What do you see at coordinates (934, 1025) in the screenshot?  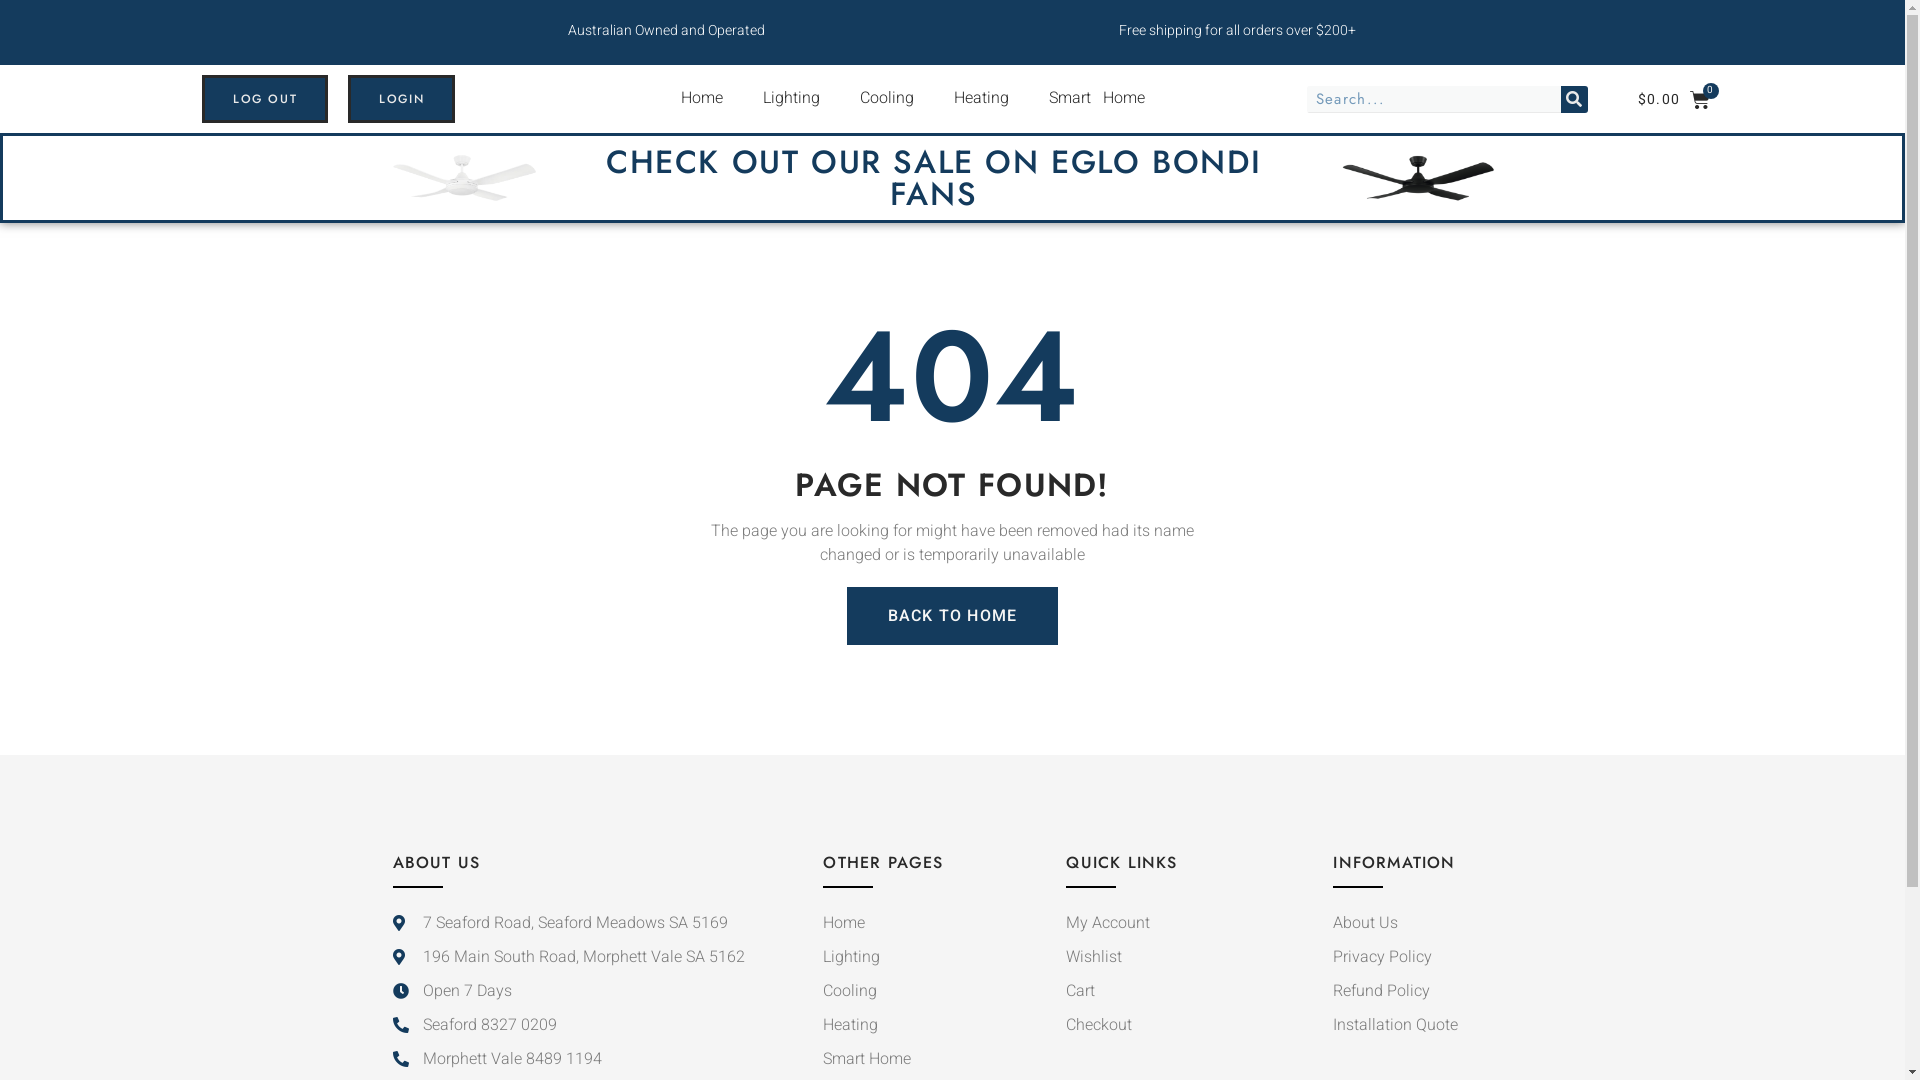 I see `Heating` at bounding box center [934, 1025].